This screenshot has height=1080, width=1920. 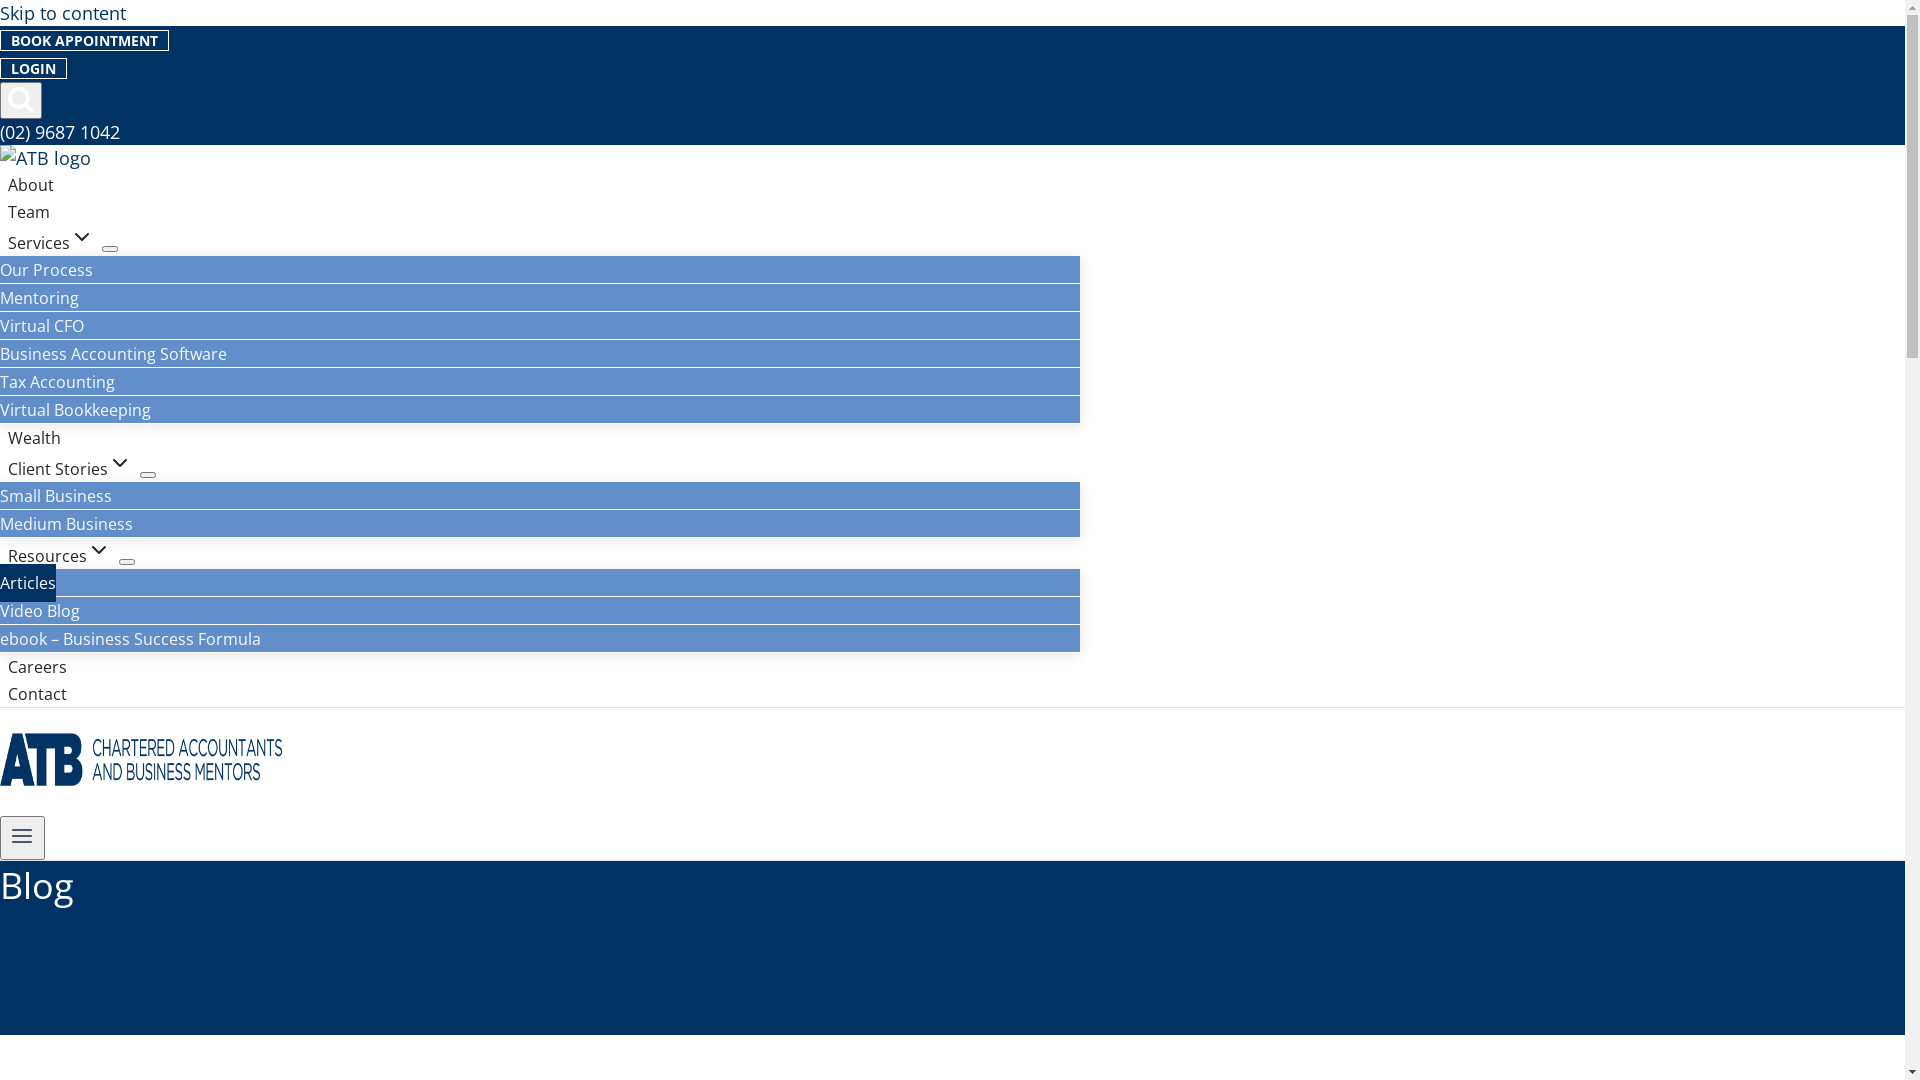 I want to click on Wealth, so click(x=34, y=438).